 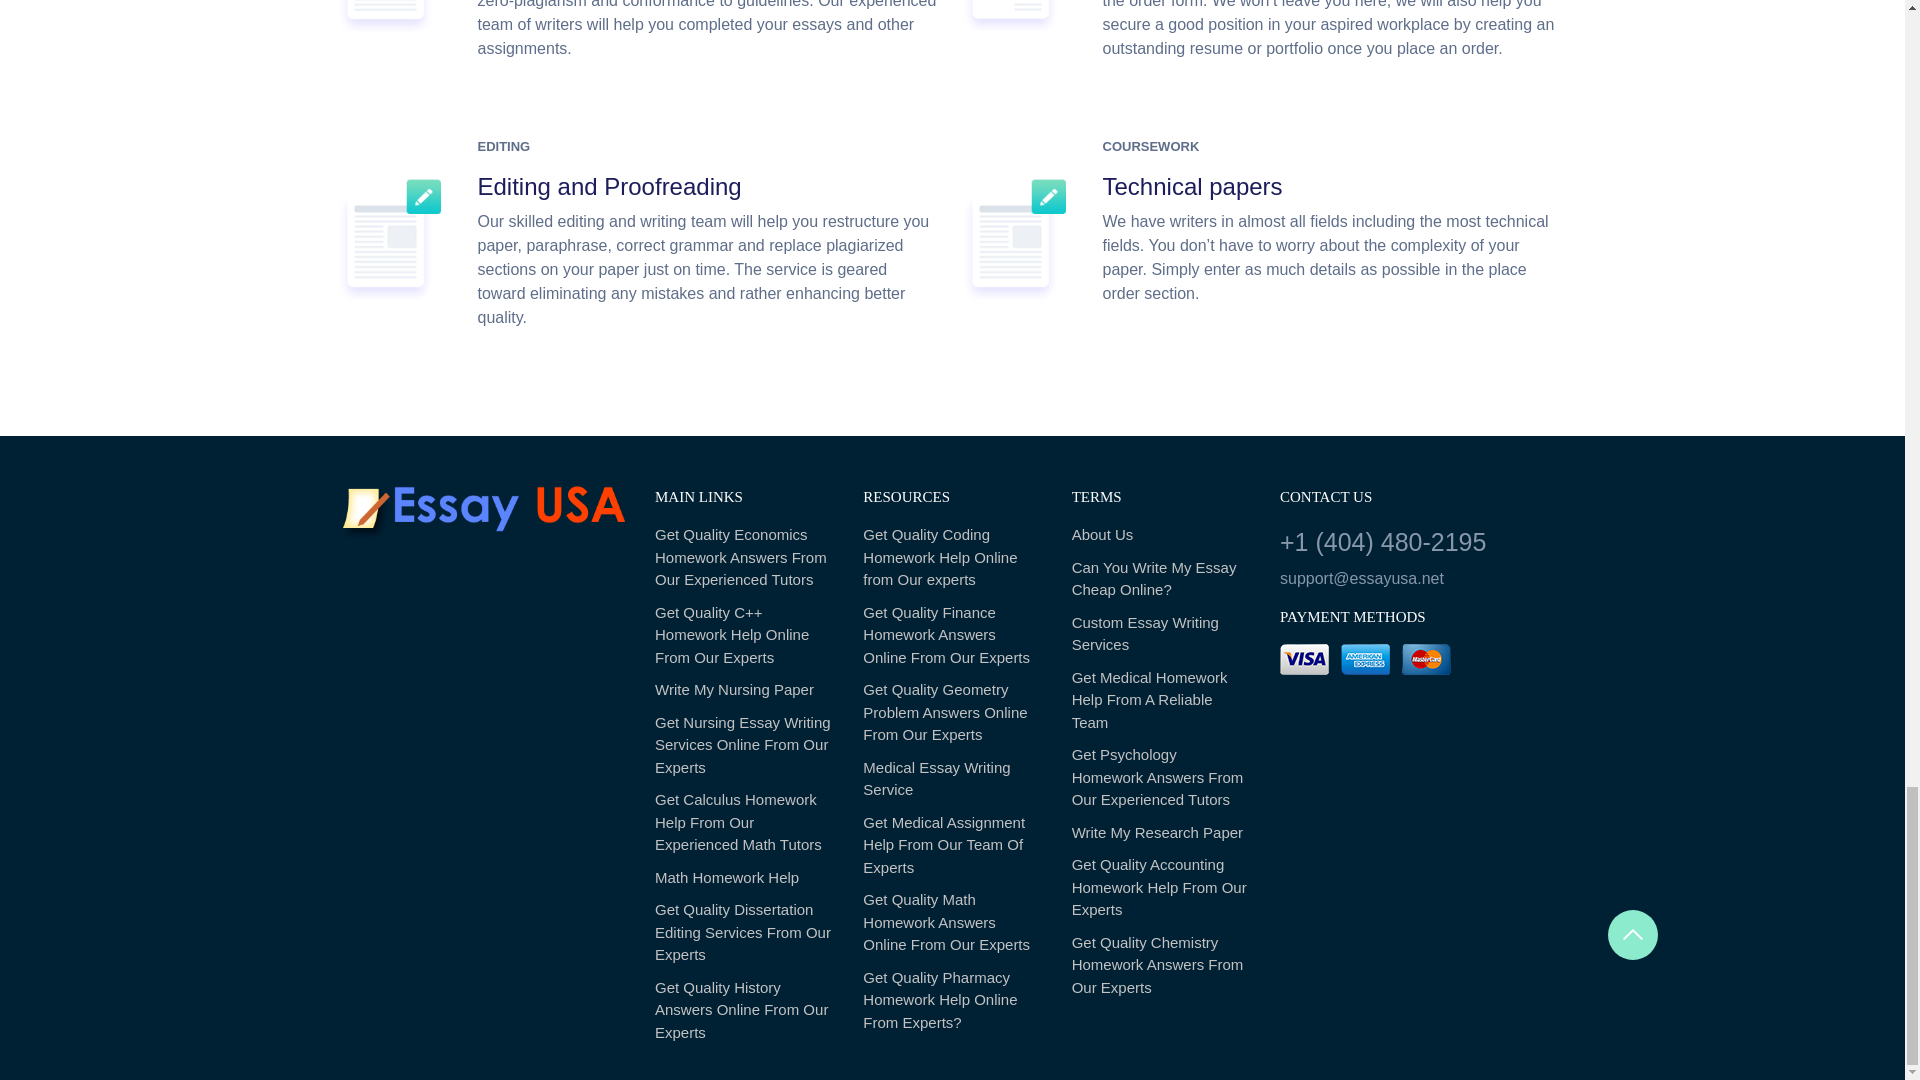 What do you see at coordinates (951, 922) in the screenshot?
I see `Get Quality Math Homework Answers Online From Our Experts` at bounding box center [951, 922].